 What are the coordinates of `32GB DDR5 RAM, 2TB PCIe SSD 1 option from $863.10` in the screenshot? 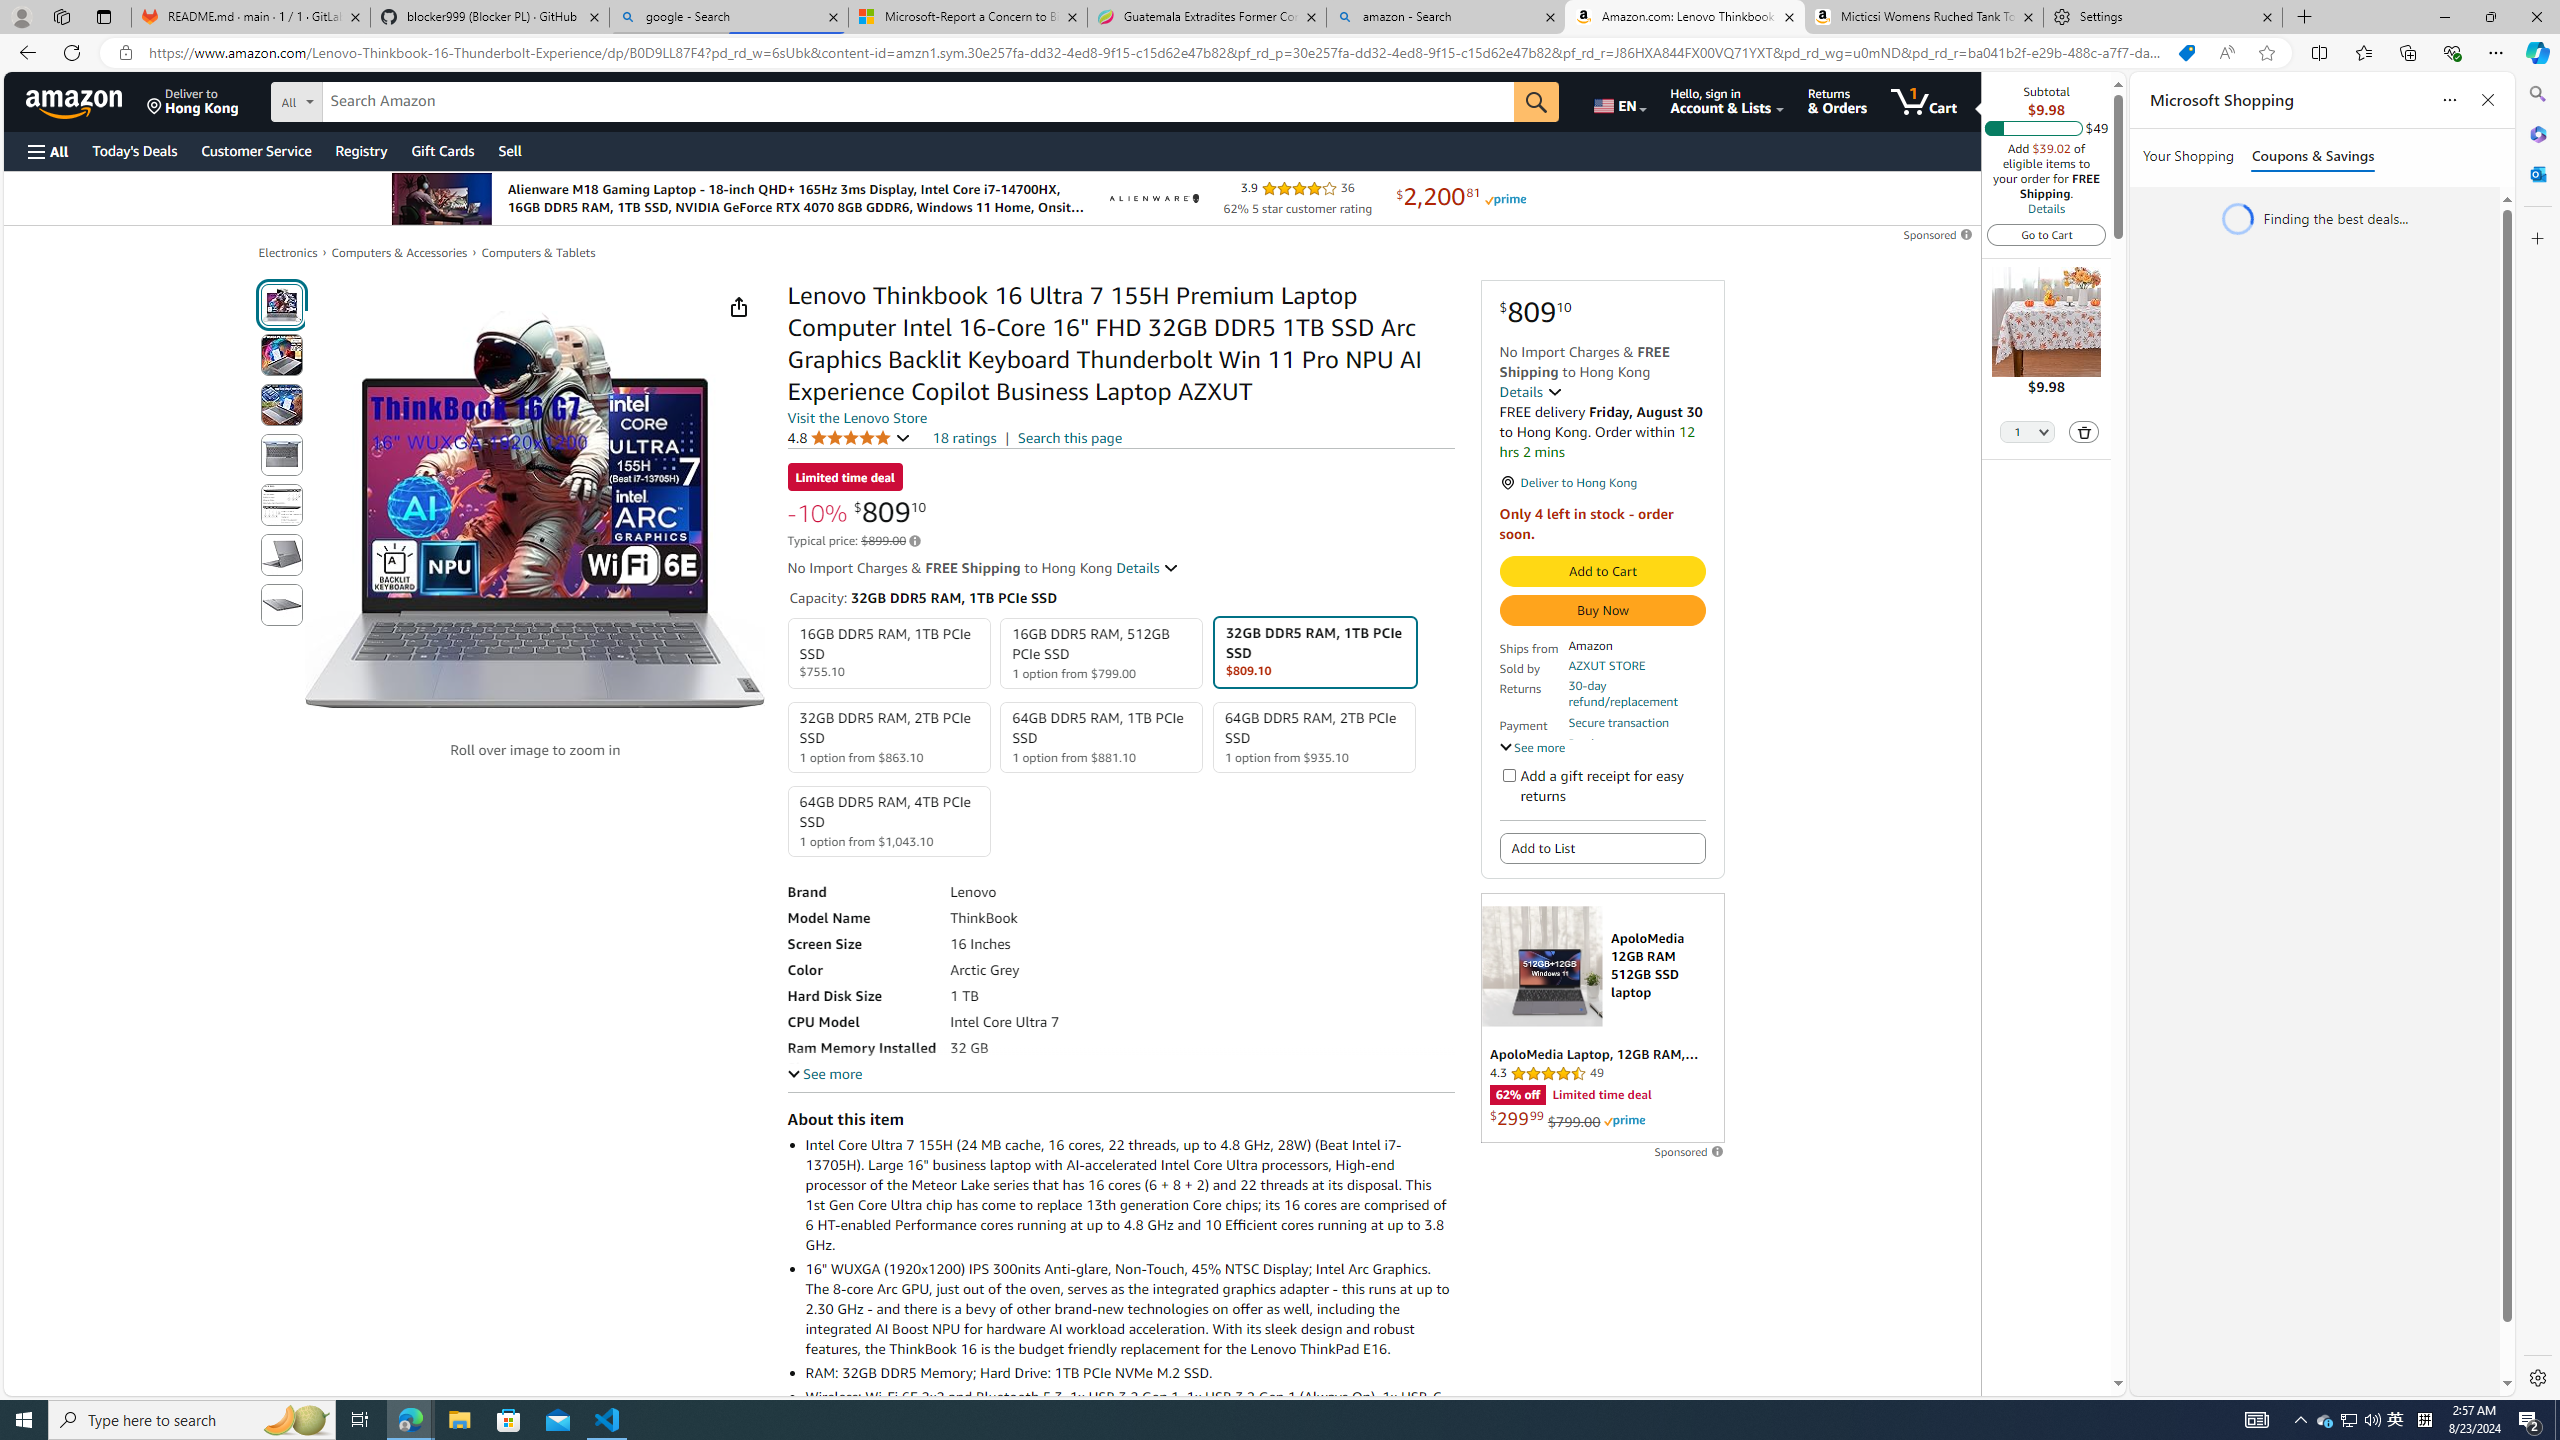 It's located at (889, 736).